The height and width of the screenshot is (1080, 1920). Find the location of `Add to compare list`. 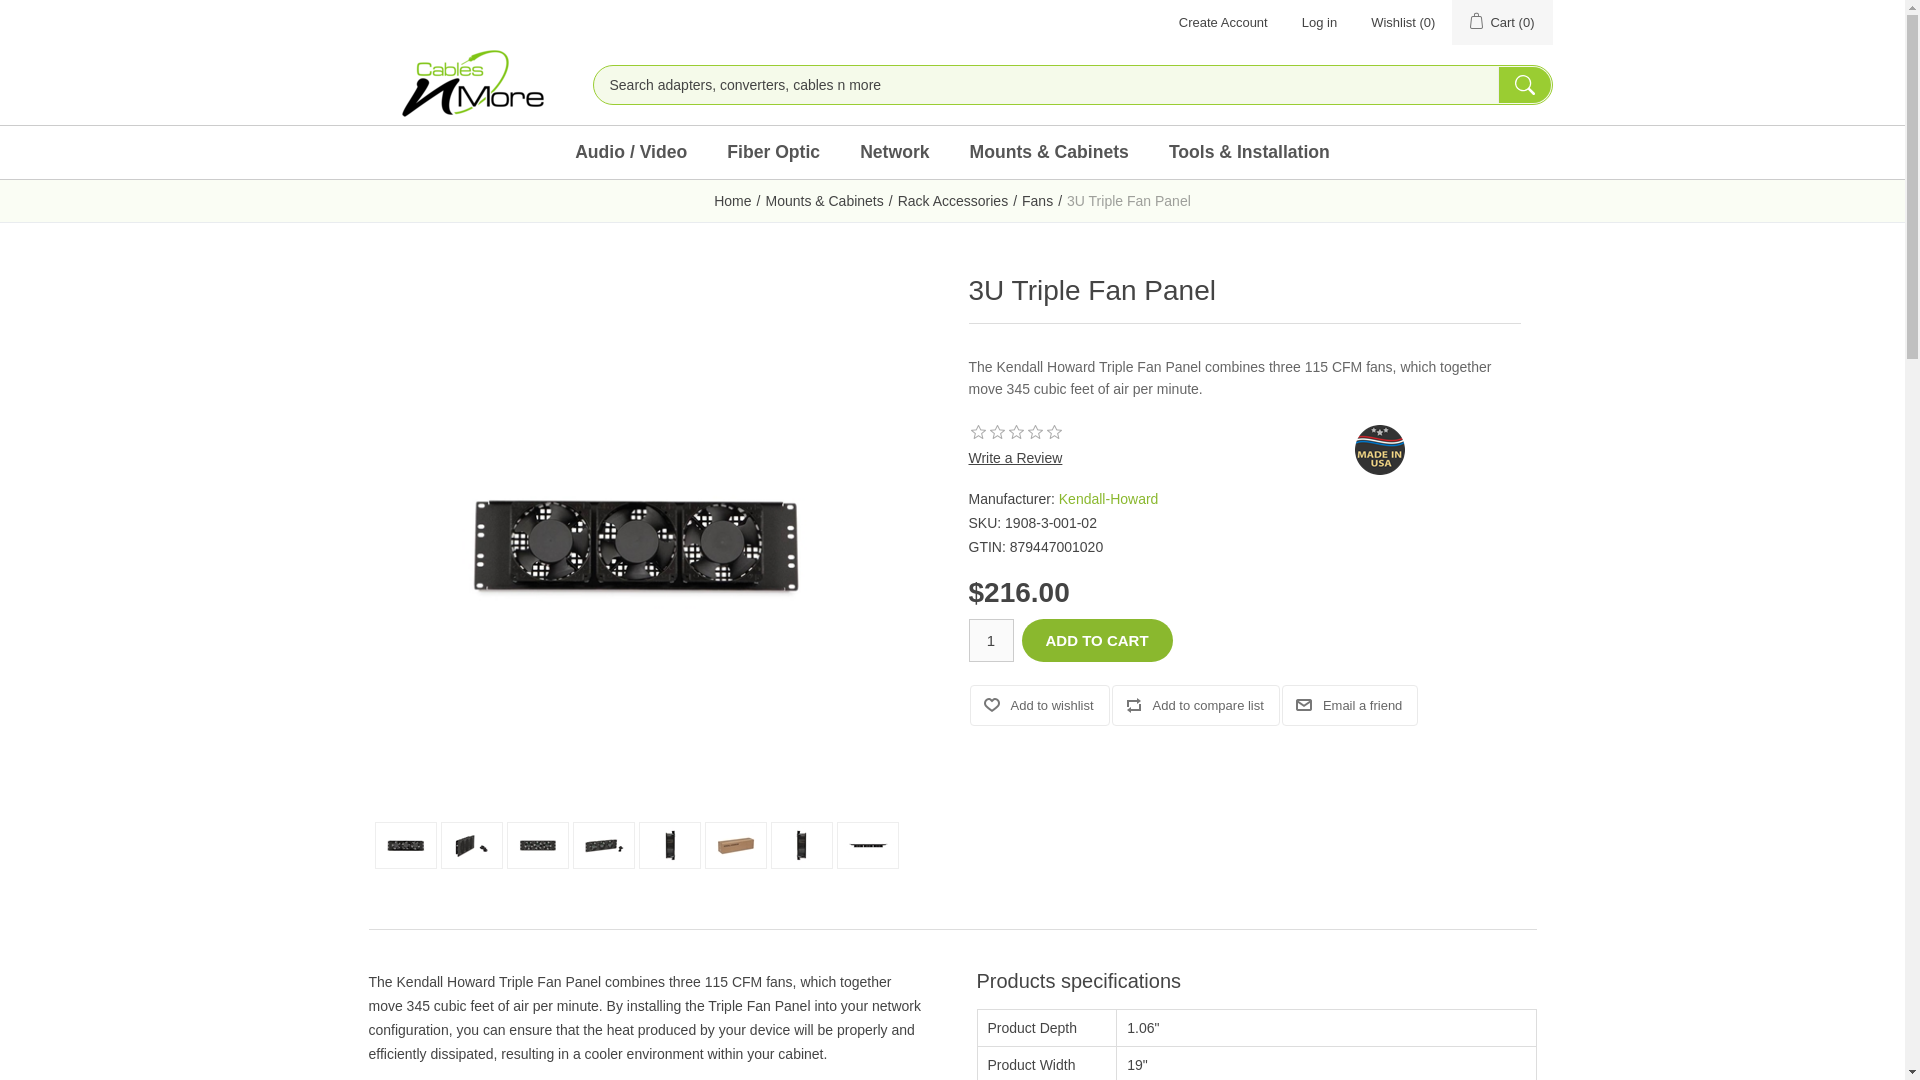

Add to compare list is located at coordinates (1196, 704).